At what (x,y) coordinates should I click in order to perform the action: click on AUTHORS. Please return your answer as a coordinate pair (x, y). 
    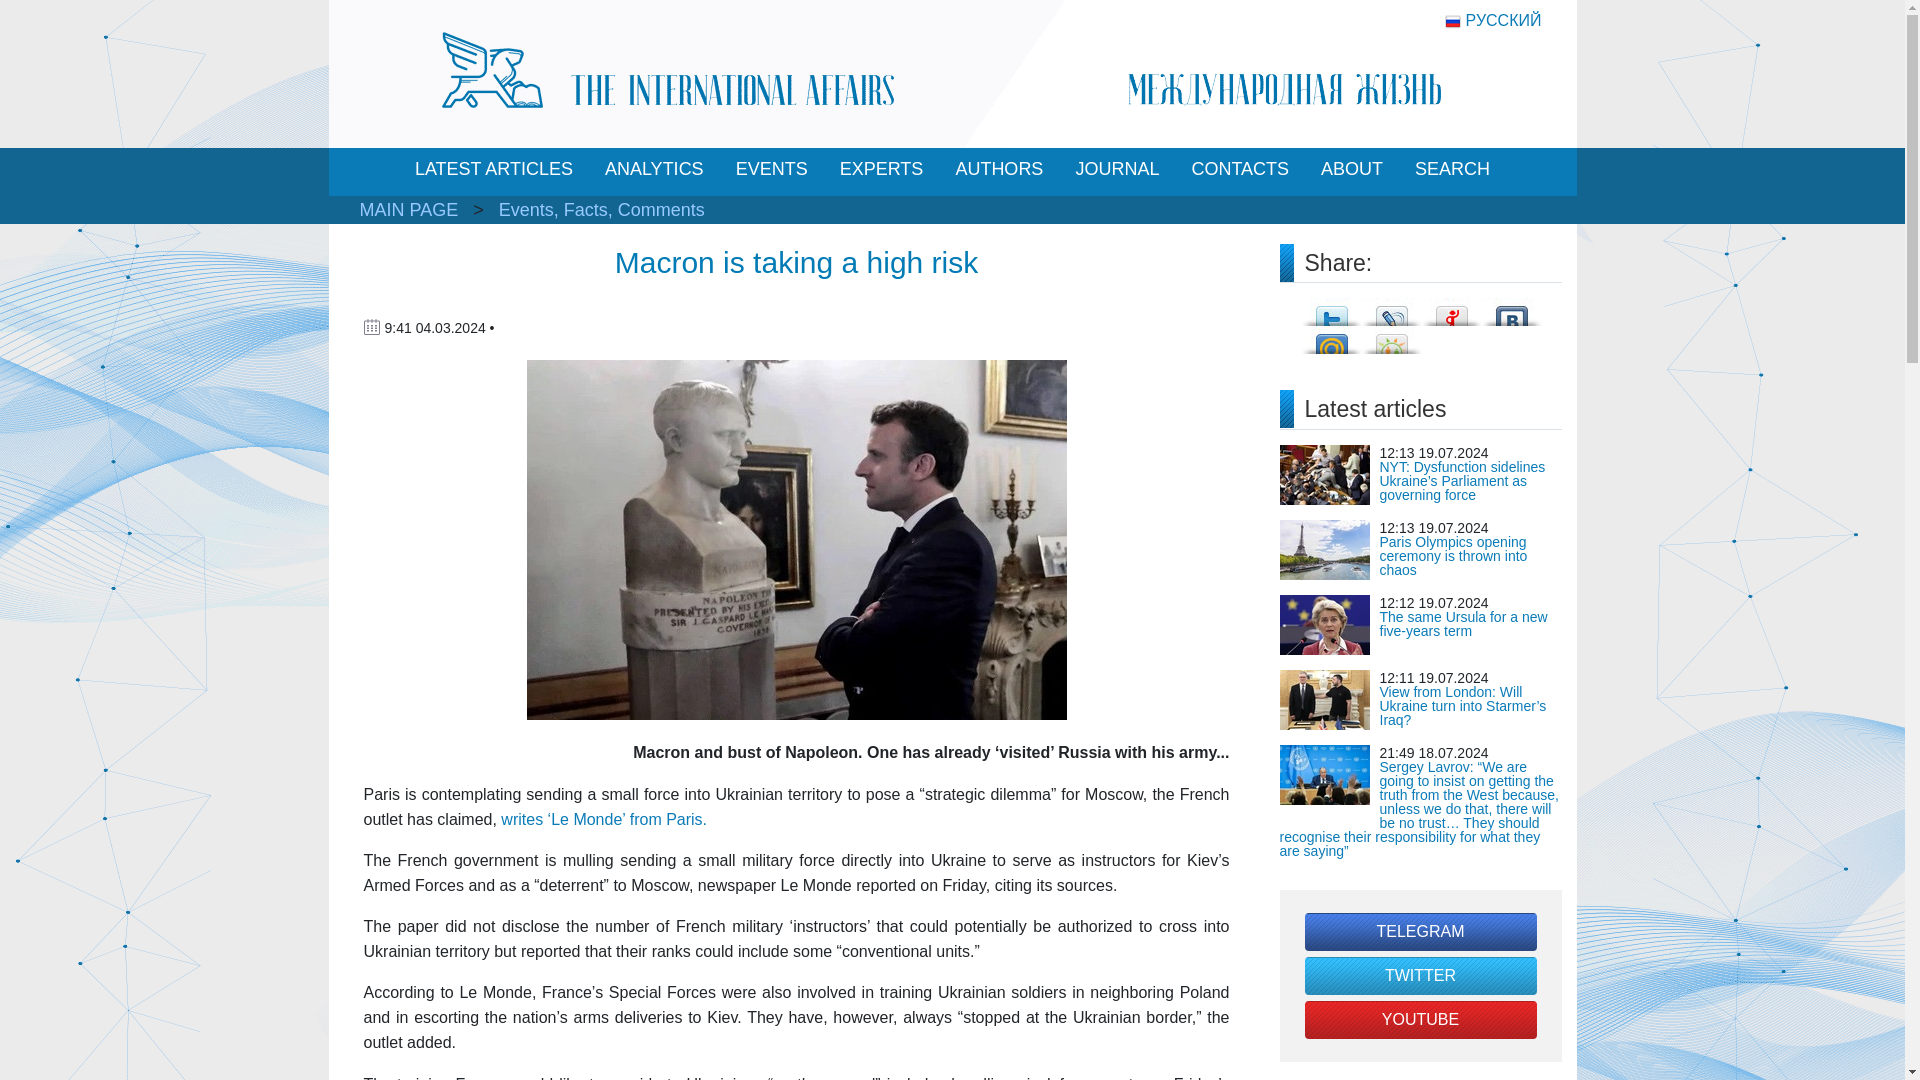
    Looking at the image, I should click on (998, 169).